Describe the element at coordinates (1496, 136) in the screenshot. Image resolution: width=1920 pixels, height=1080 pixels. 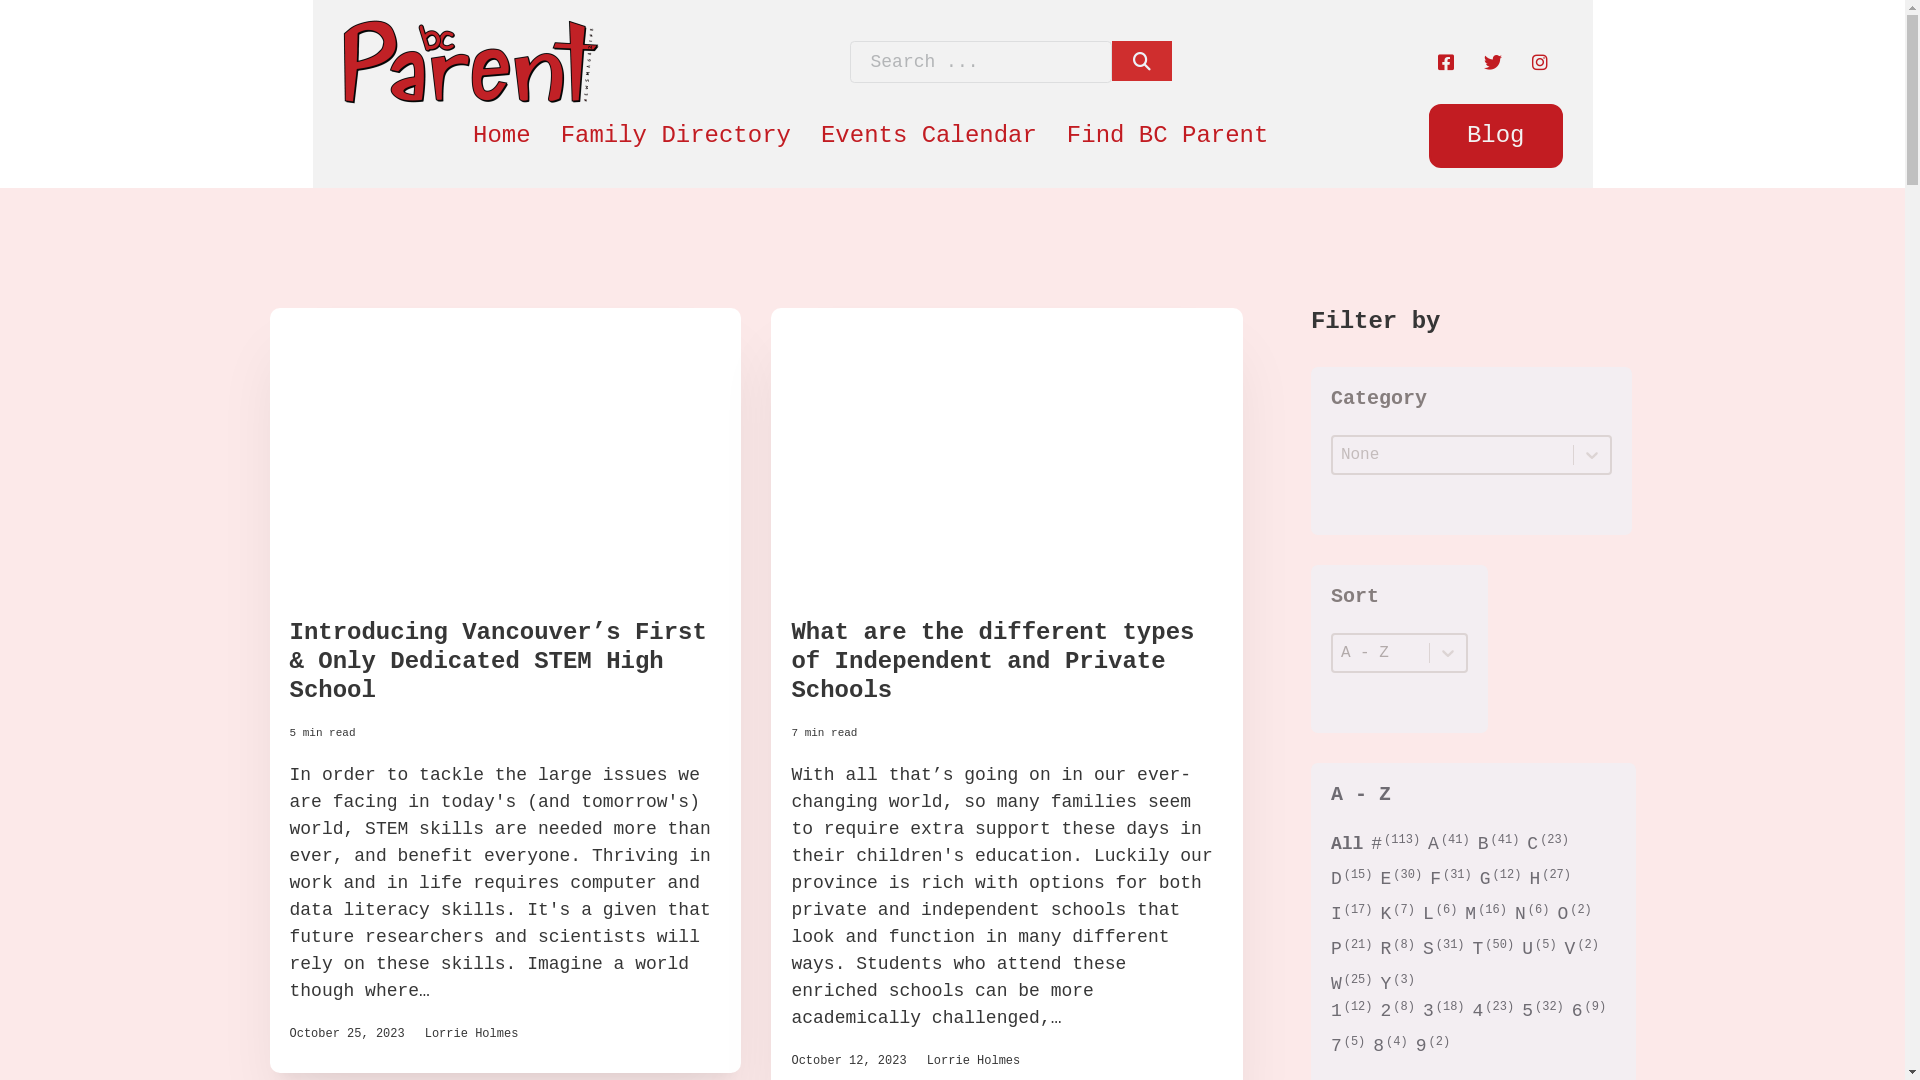
I see `Blog` at that location.